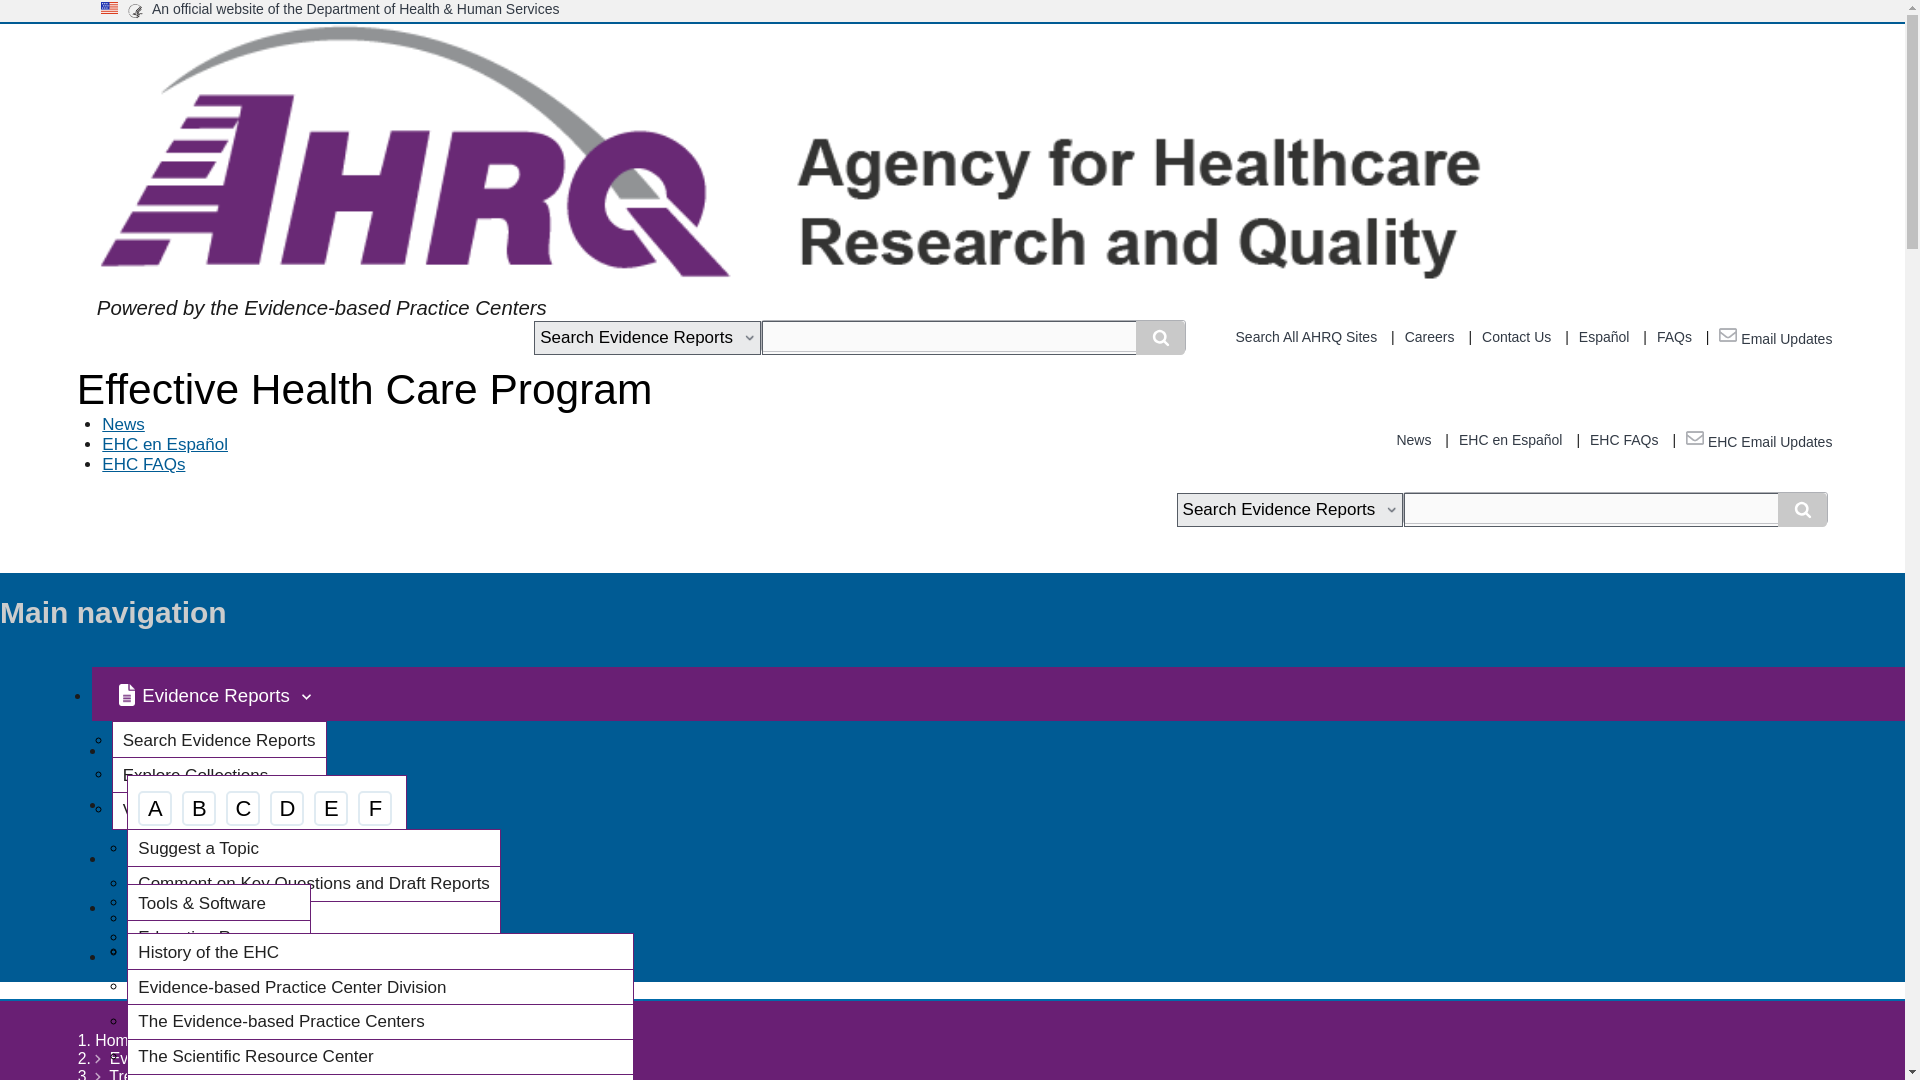  What do you see at coordinates (1430, 336) in the screenshot?
I see `Careers` at bounding box center [1430, 336].